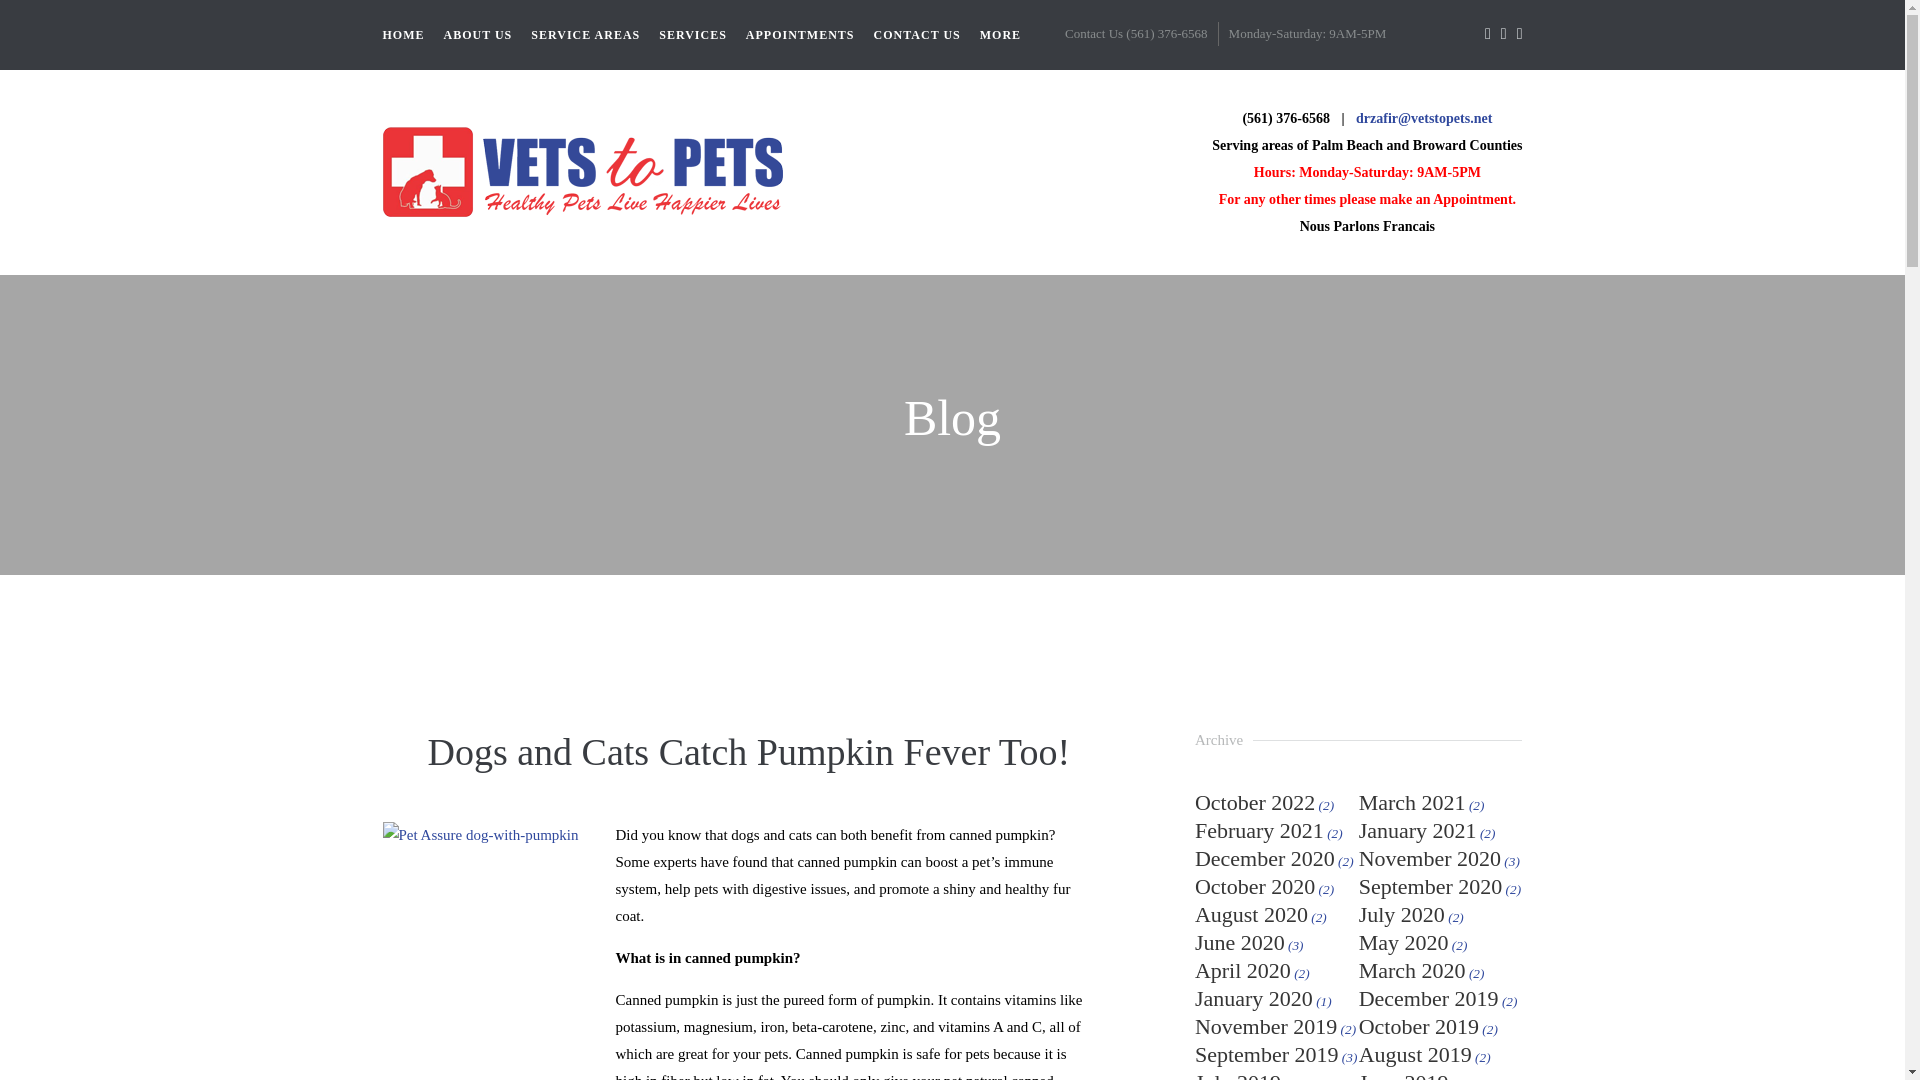  Describe the element at coordinates (585, 34) in the screenshot. I see `SERVICE AREAS` at that location.